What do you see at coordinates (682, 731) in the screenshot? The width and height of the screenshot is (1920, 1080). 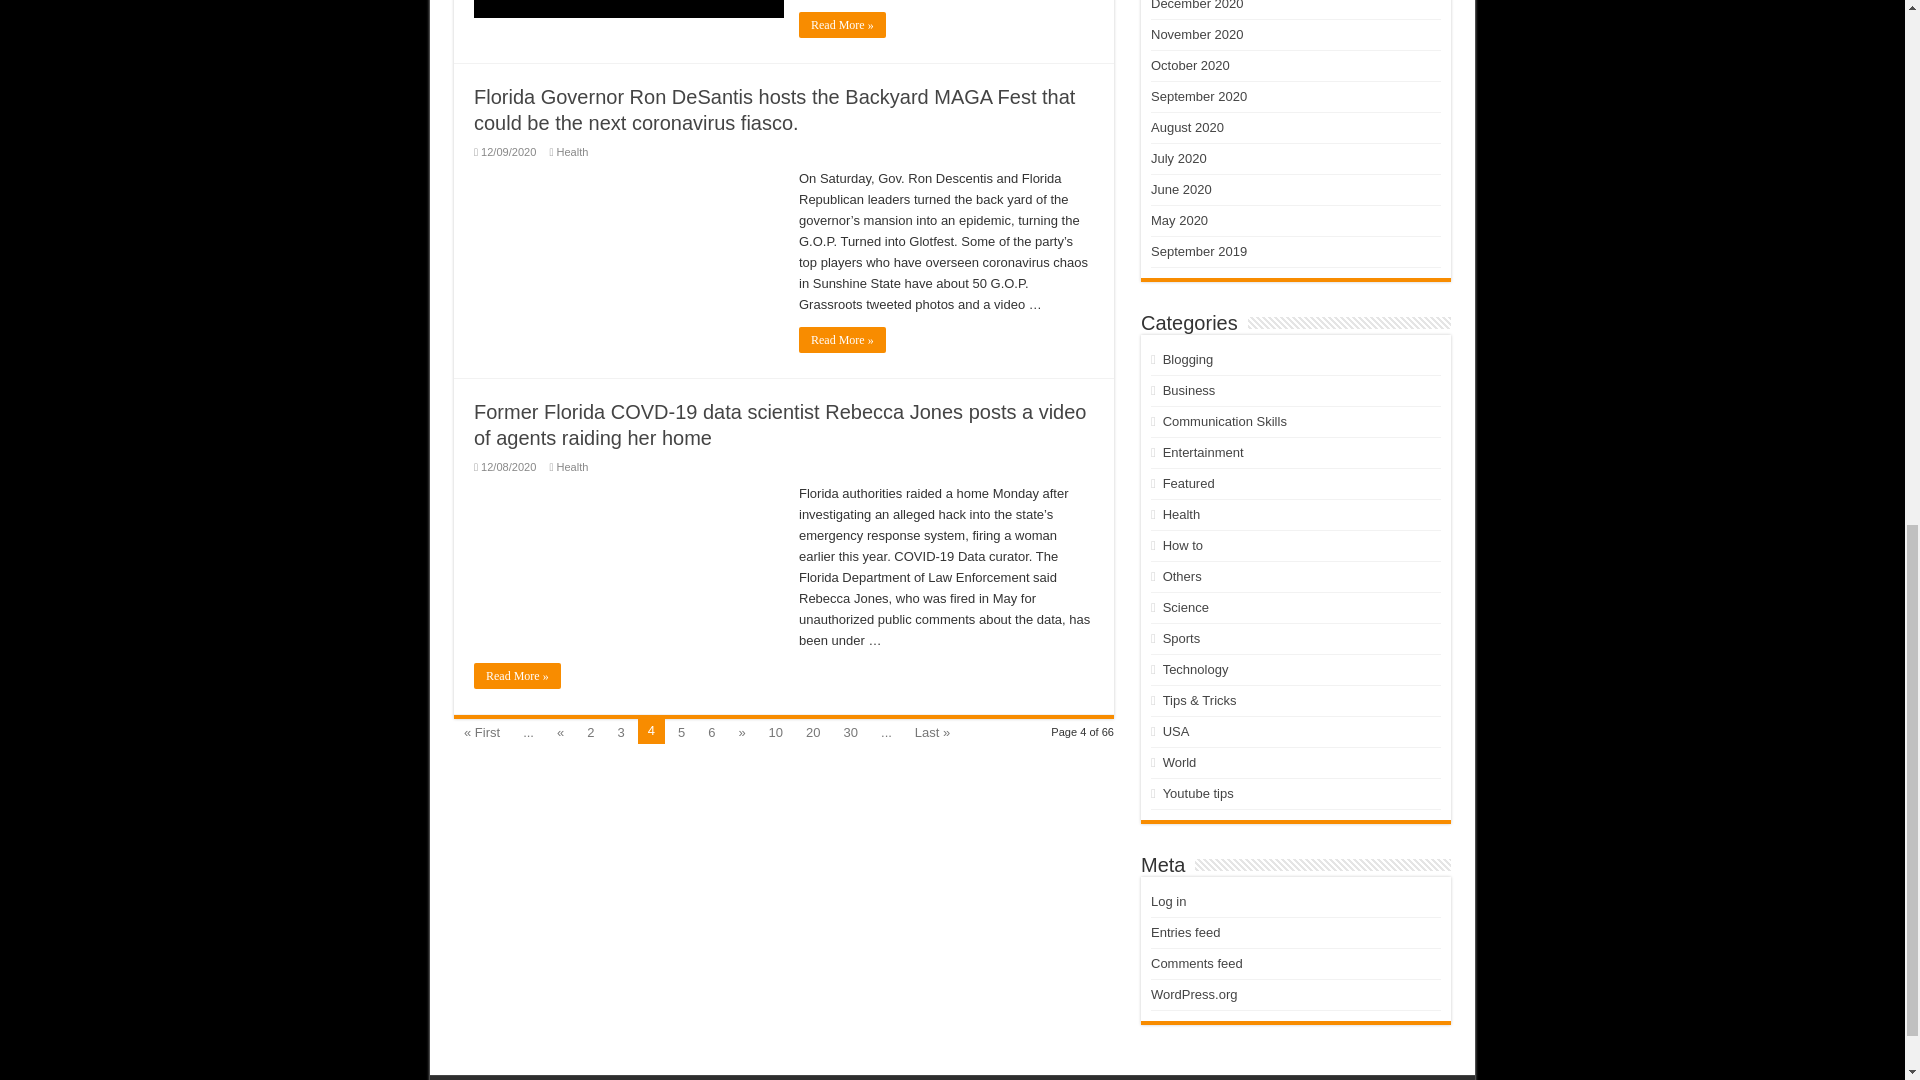 I see `5` at bounding box center [682, 731].